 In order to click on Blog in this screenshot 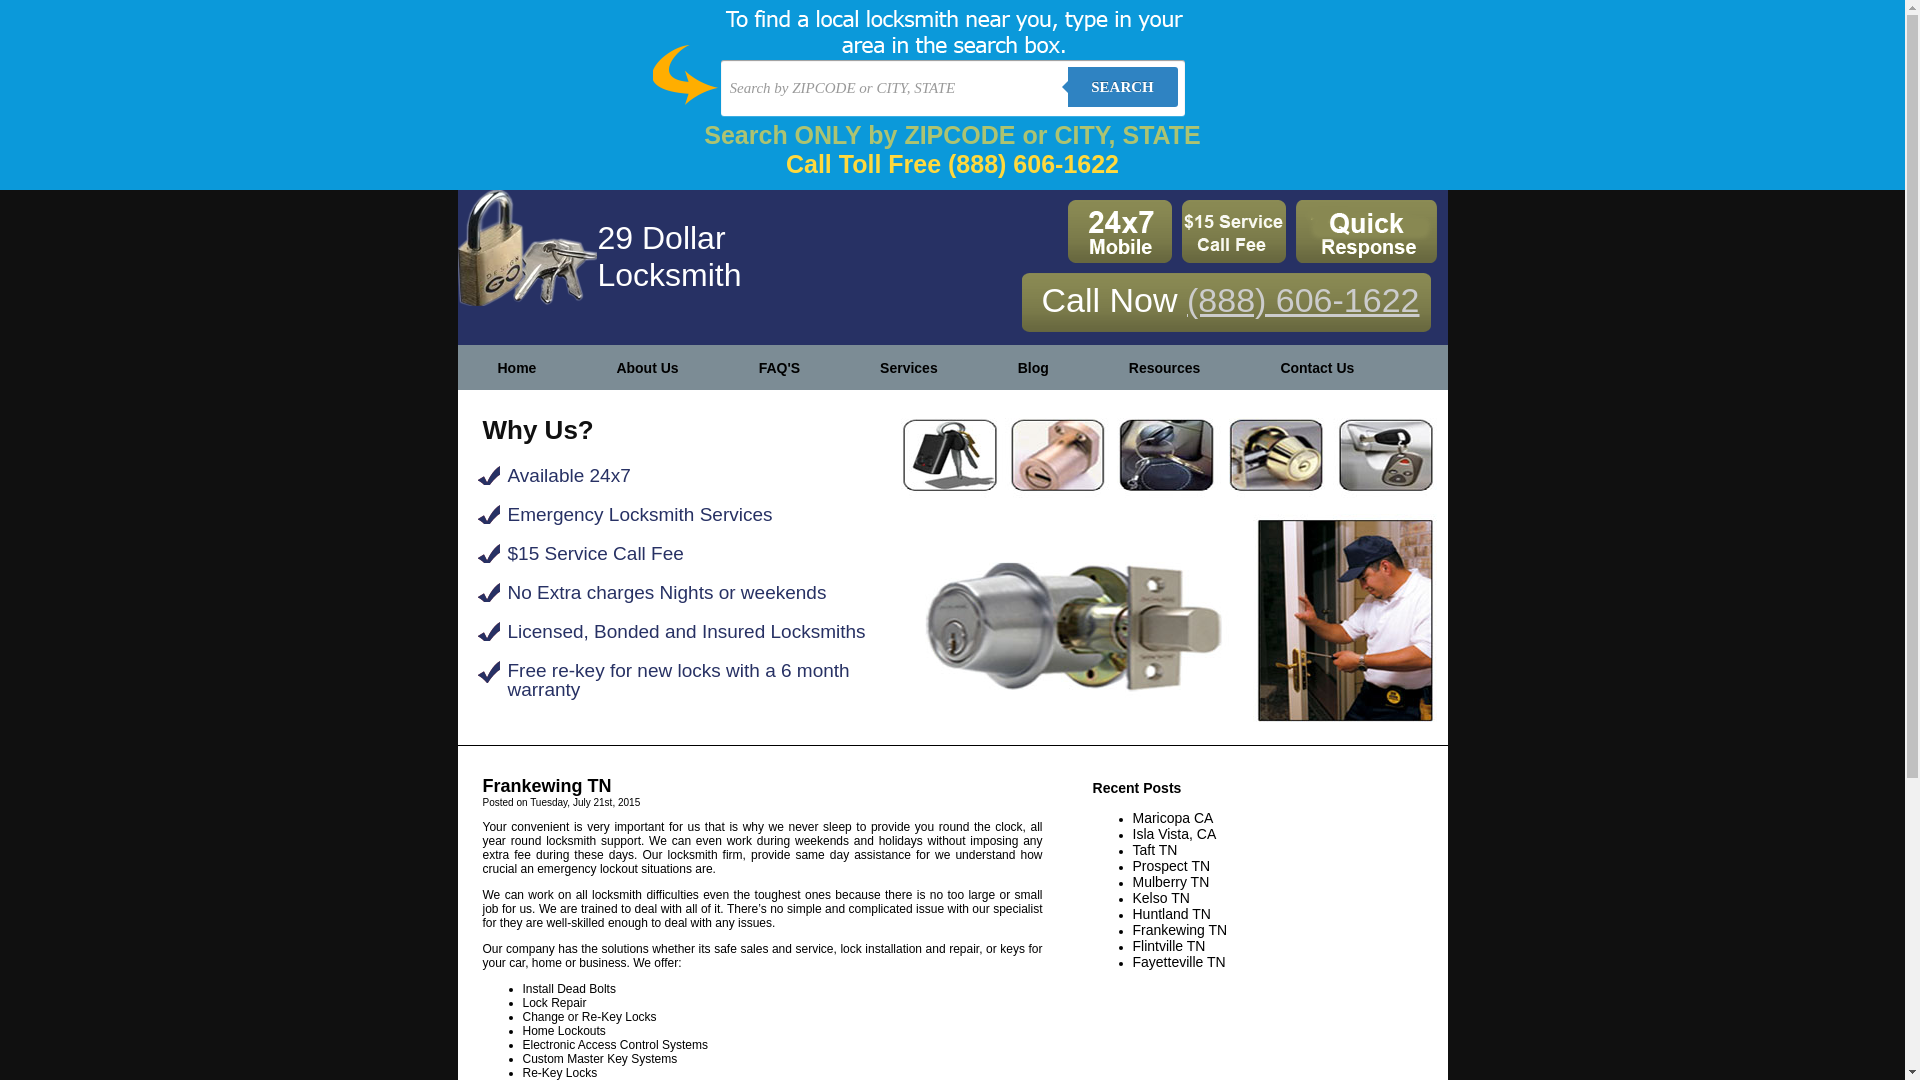, I will do `click(1034, 368)`.